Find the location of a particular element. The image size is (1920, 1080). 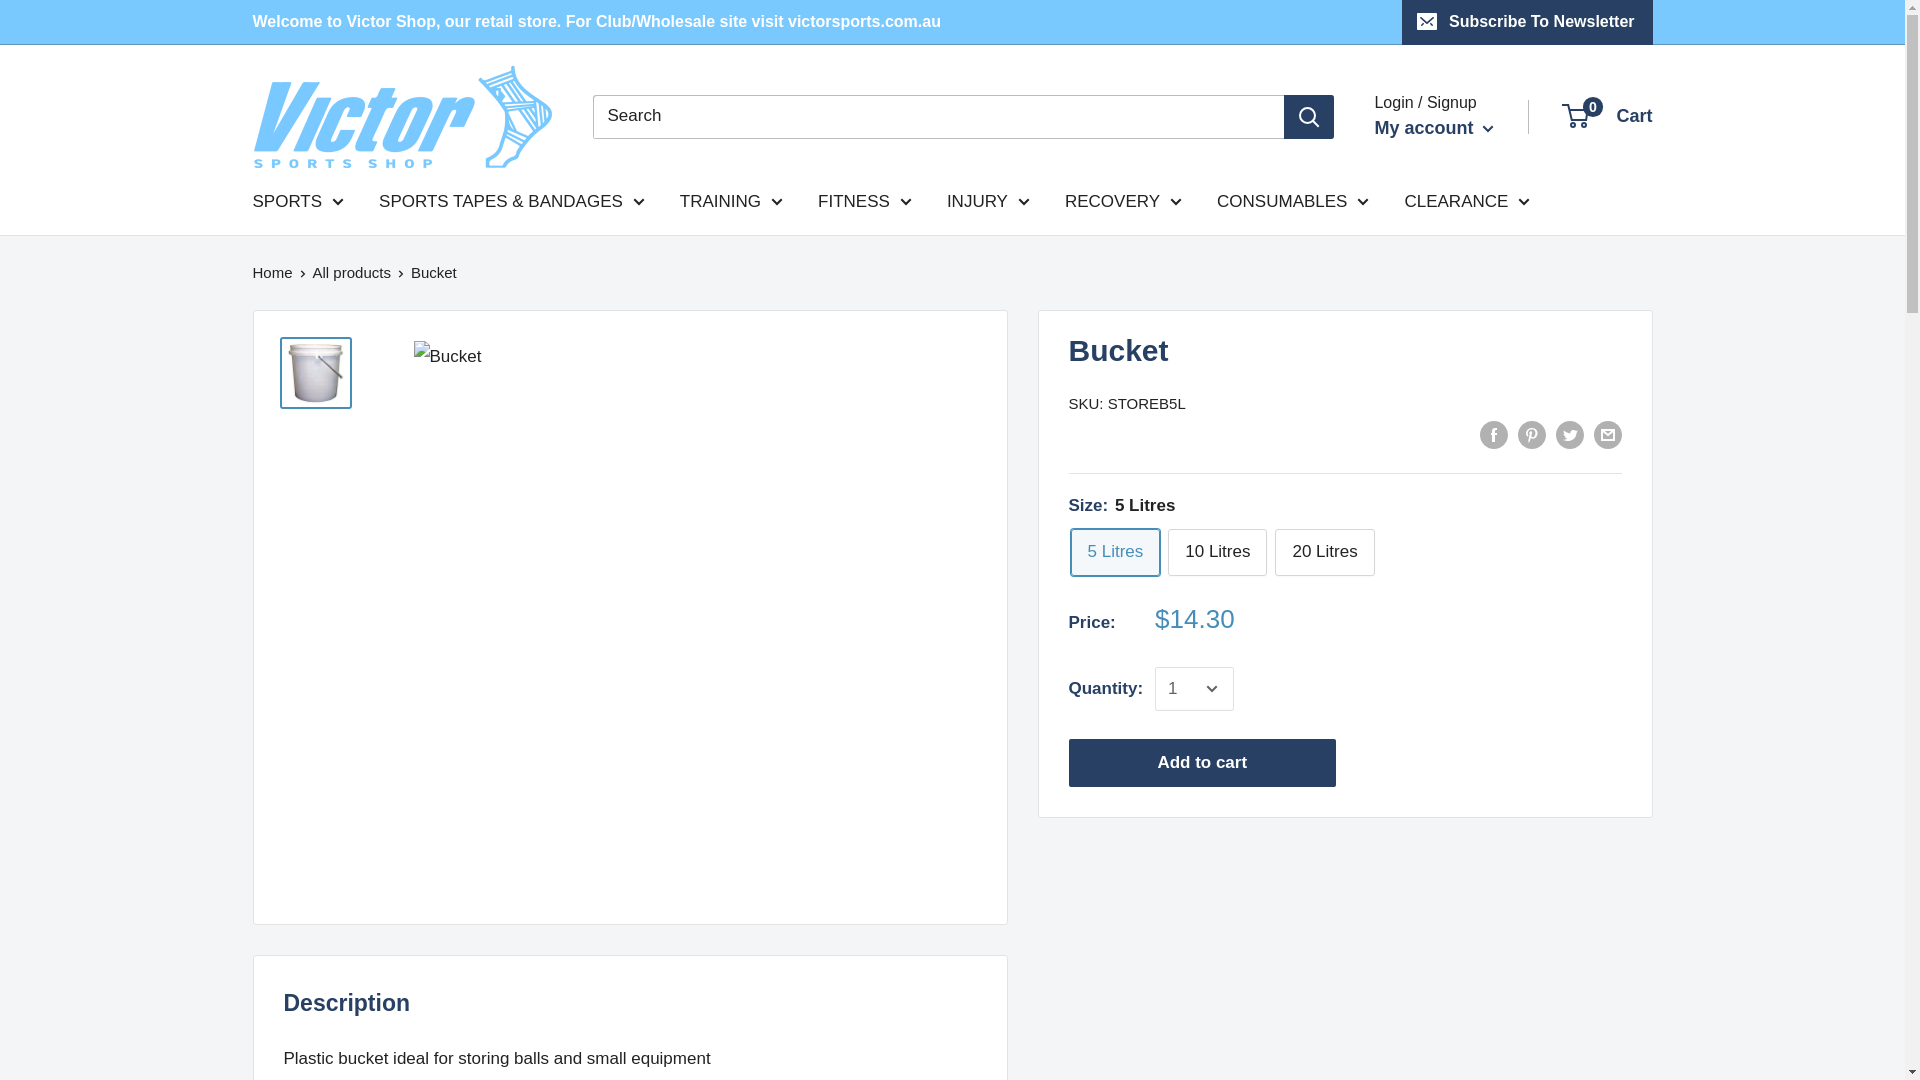

10 Litres is located at coordinates (1217, 552).